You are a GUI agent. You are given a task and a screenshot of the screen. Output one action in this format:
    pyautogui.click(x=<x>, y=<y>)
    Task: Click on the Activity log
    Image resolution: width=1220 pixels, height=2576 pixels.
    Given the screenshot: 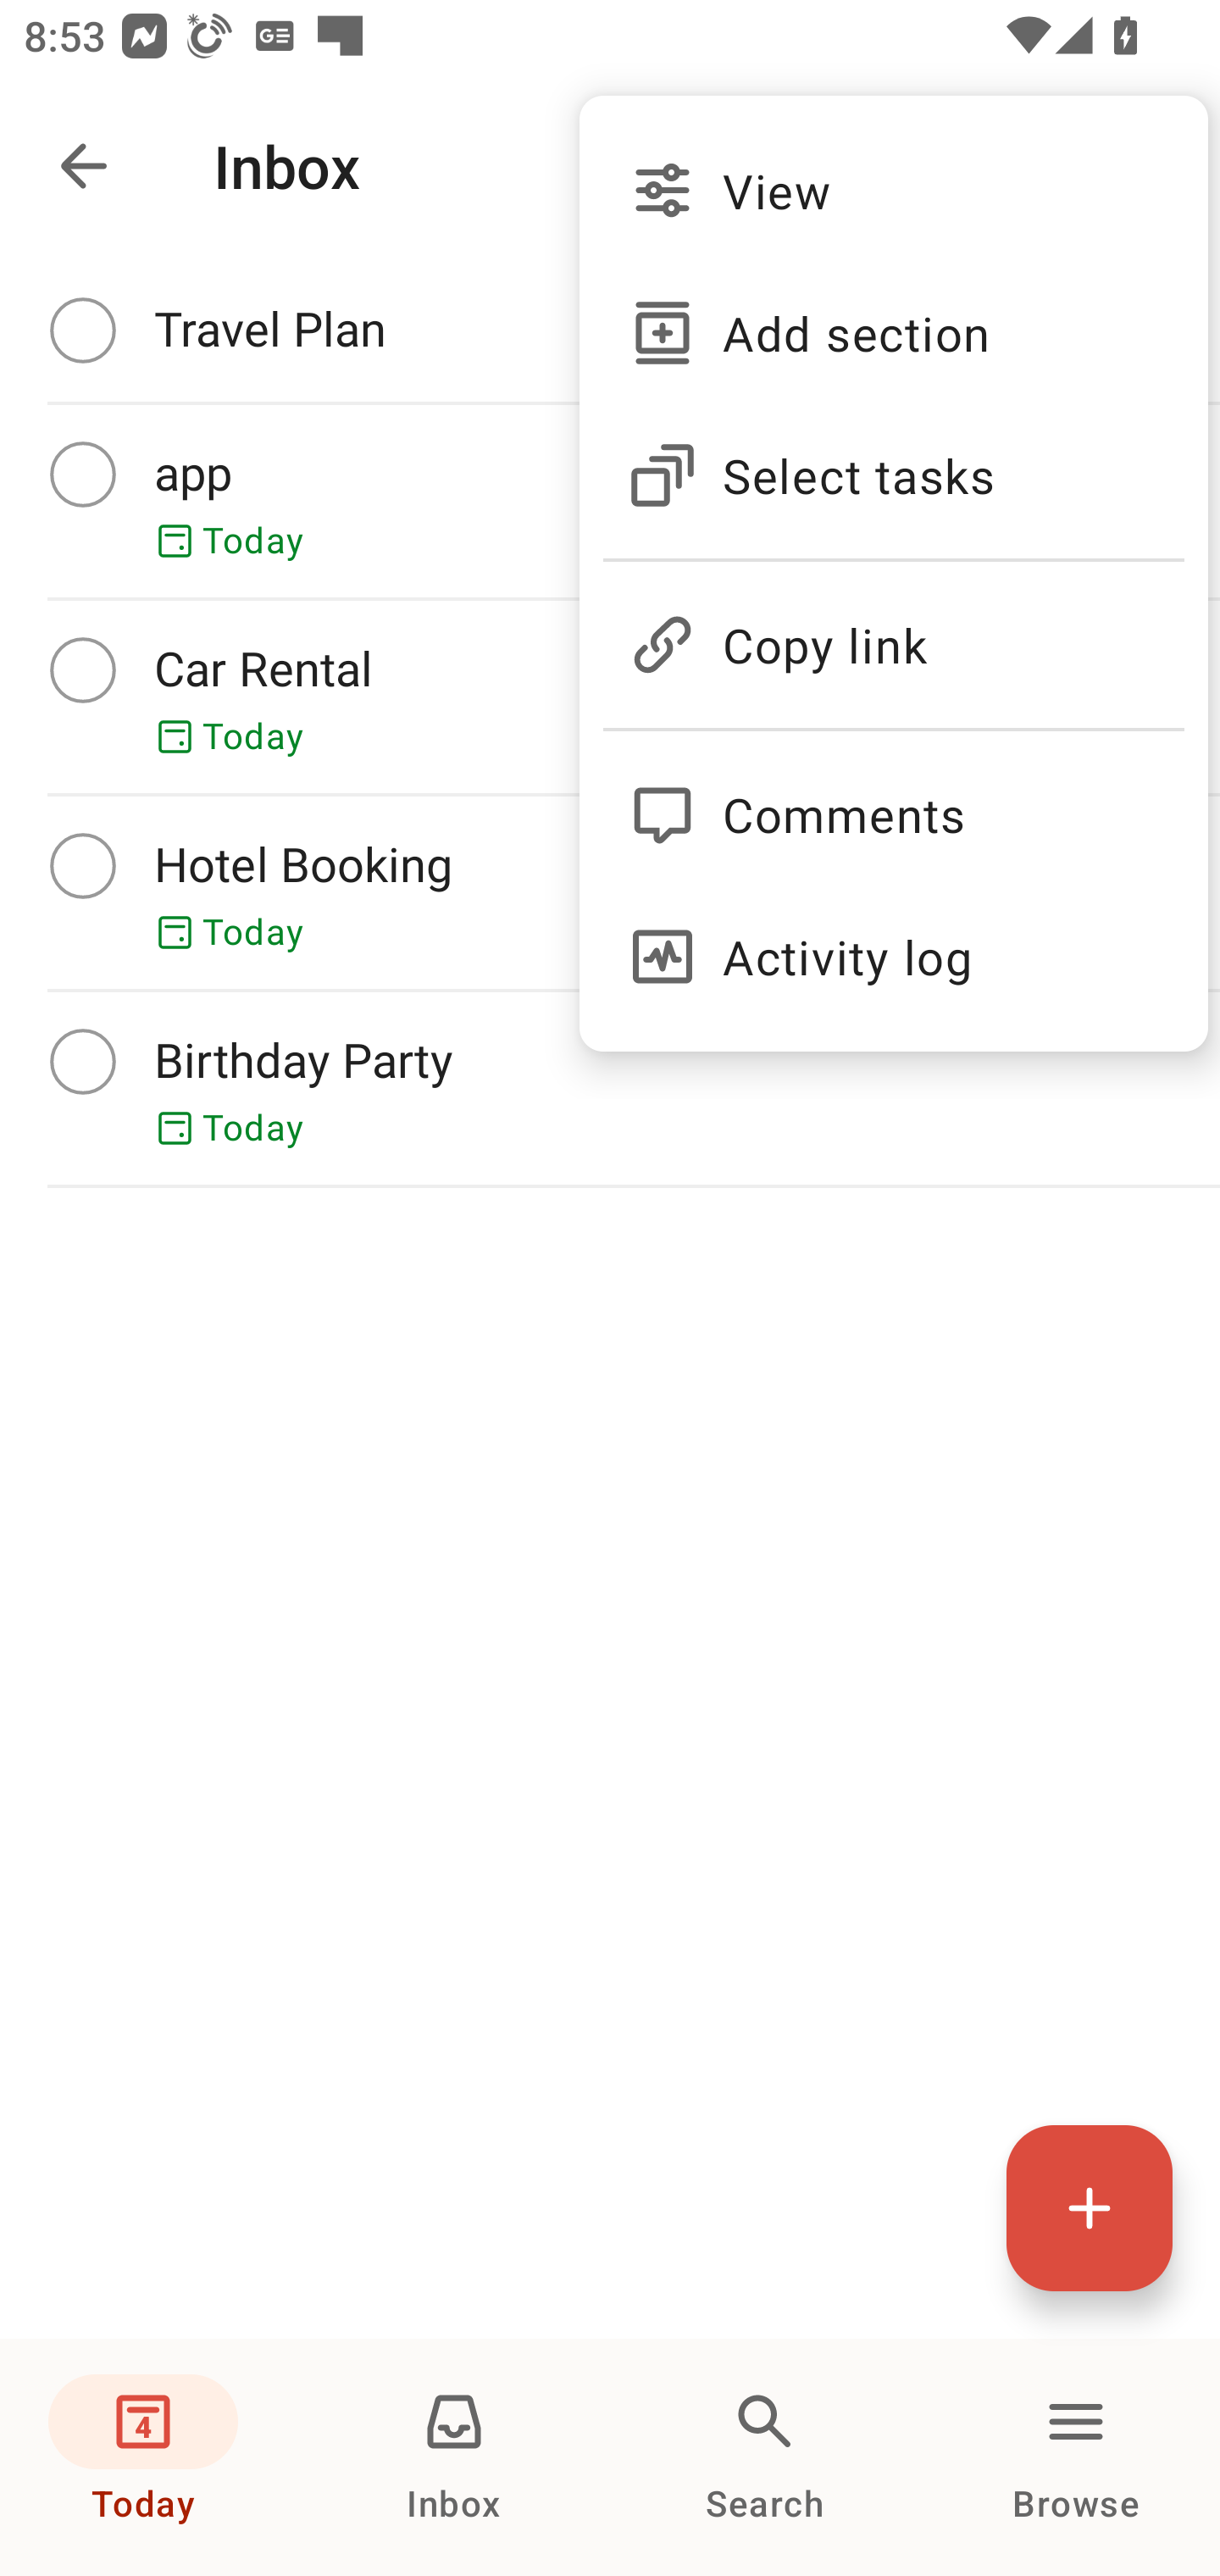 What is the action you would take?
    pyautogui.click(x=893, y=956)
    